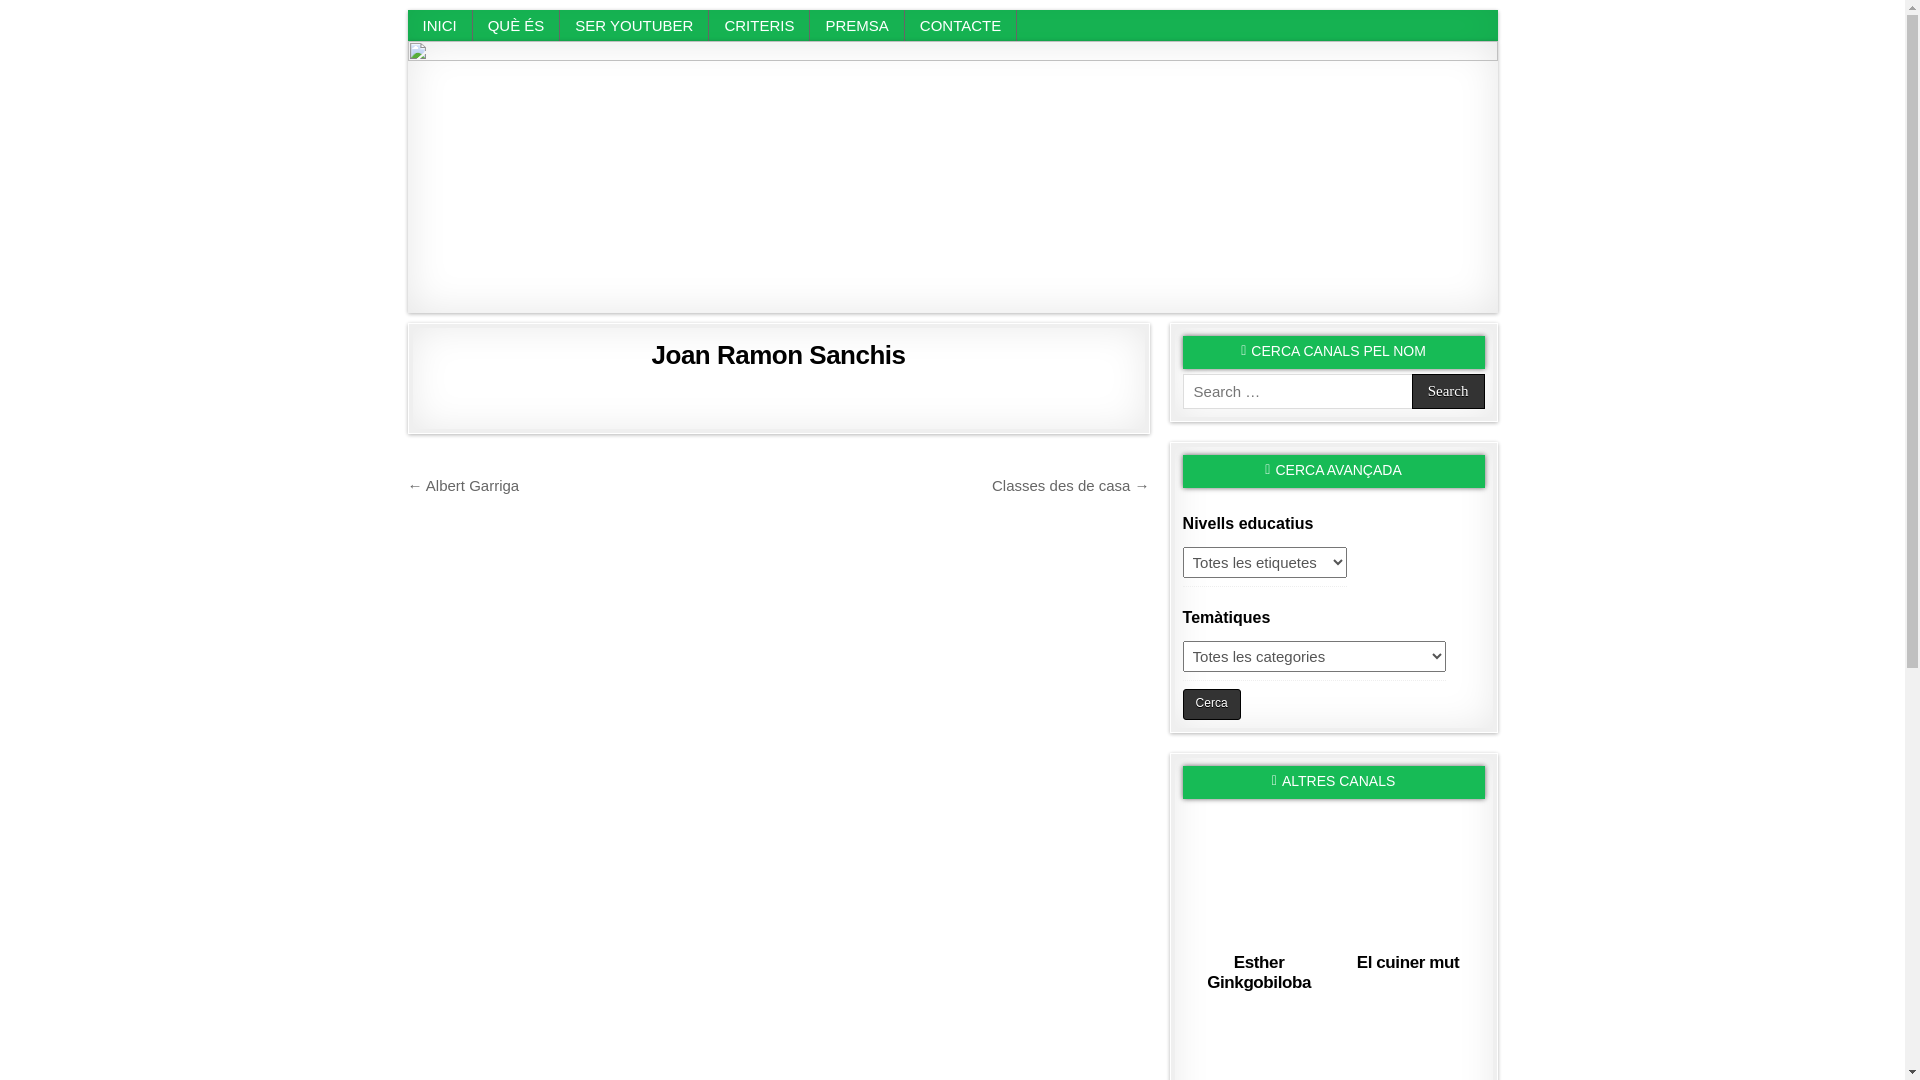 The height and width of the screenshot is (1080, 1920). What do you see at coordinates (779, 355) in the screenshot?
I see `Joan Ramon Sanchis` at bounding box center [779, 355].